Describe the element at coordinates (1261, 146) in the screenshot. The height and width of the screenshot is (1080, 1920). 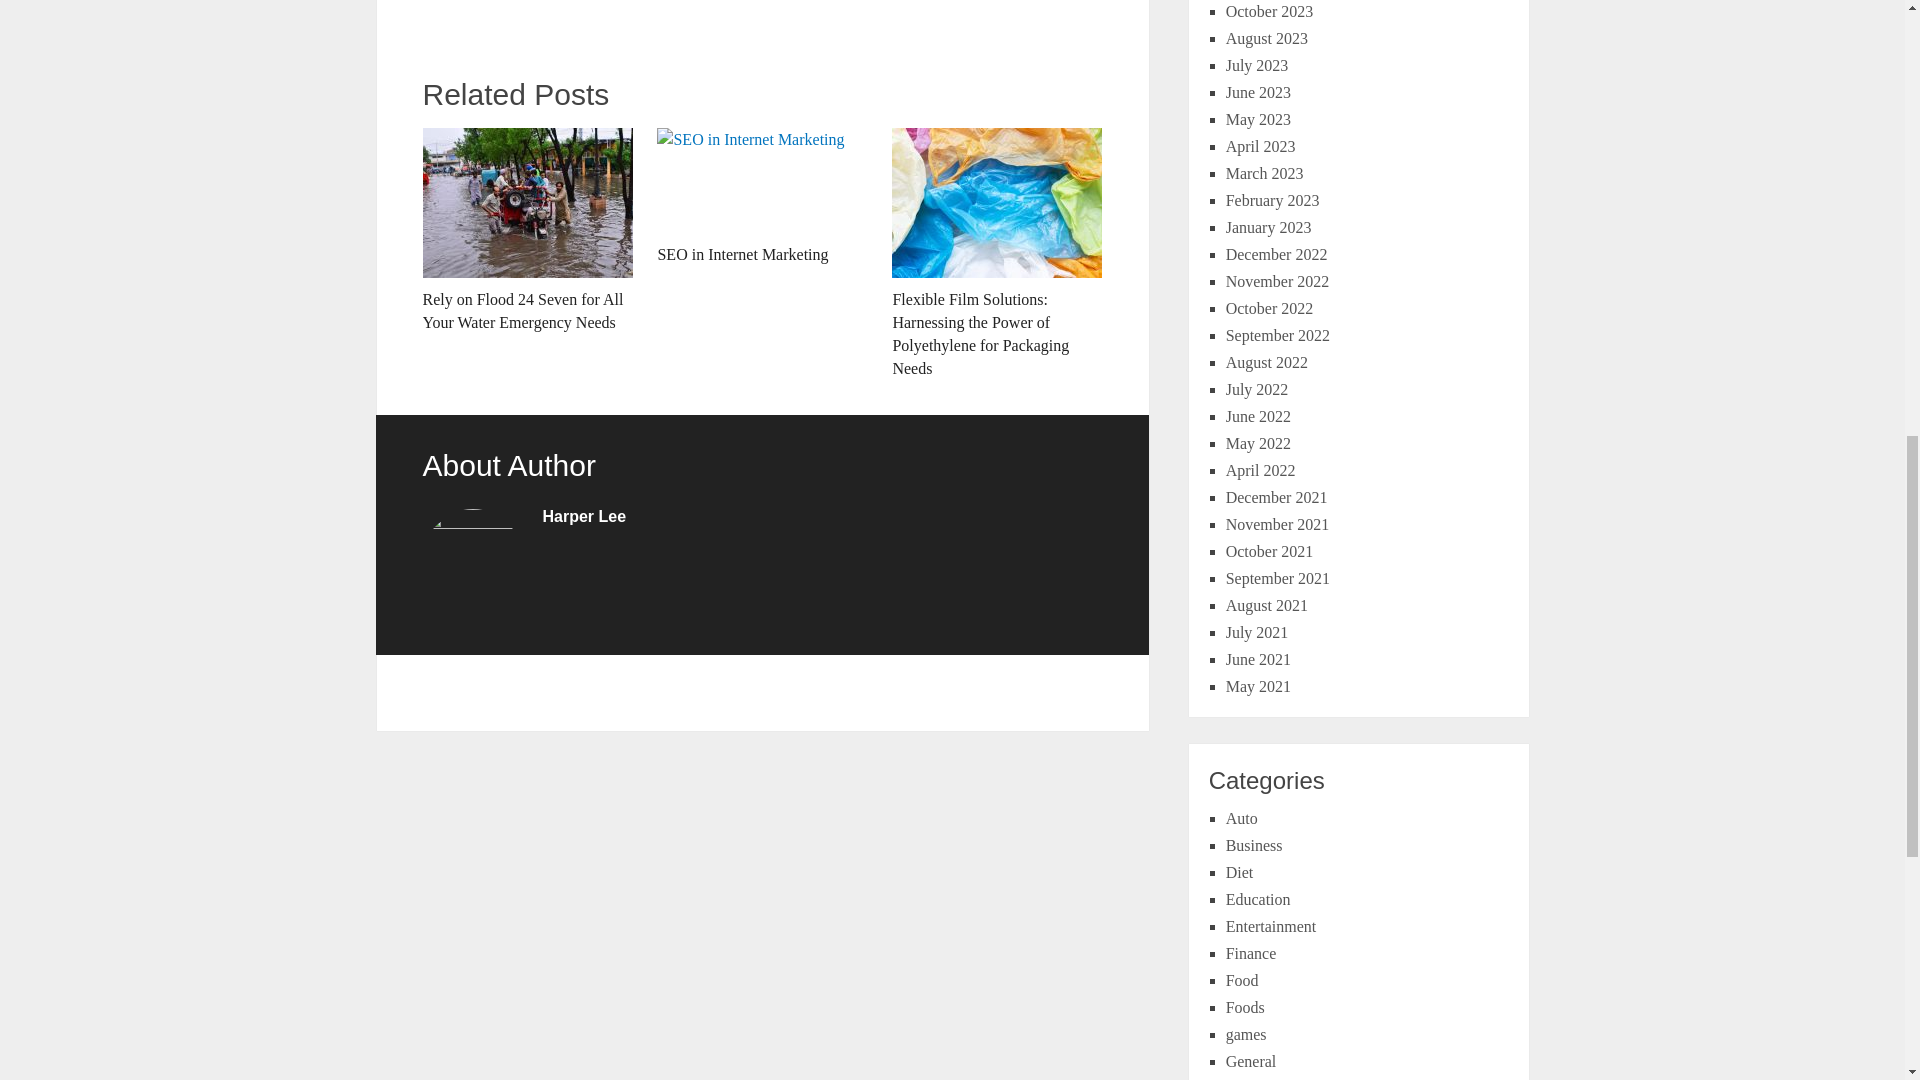
I see `April 2023` at that location.